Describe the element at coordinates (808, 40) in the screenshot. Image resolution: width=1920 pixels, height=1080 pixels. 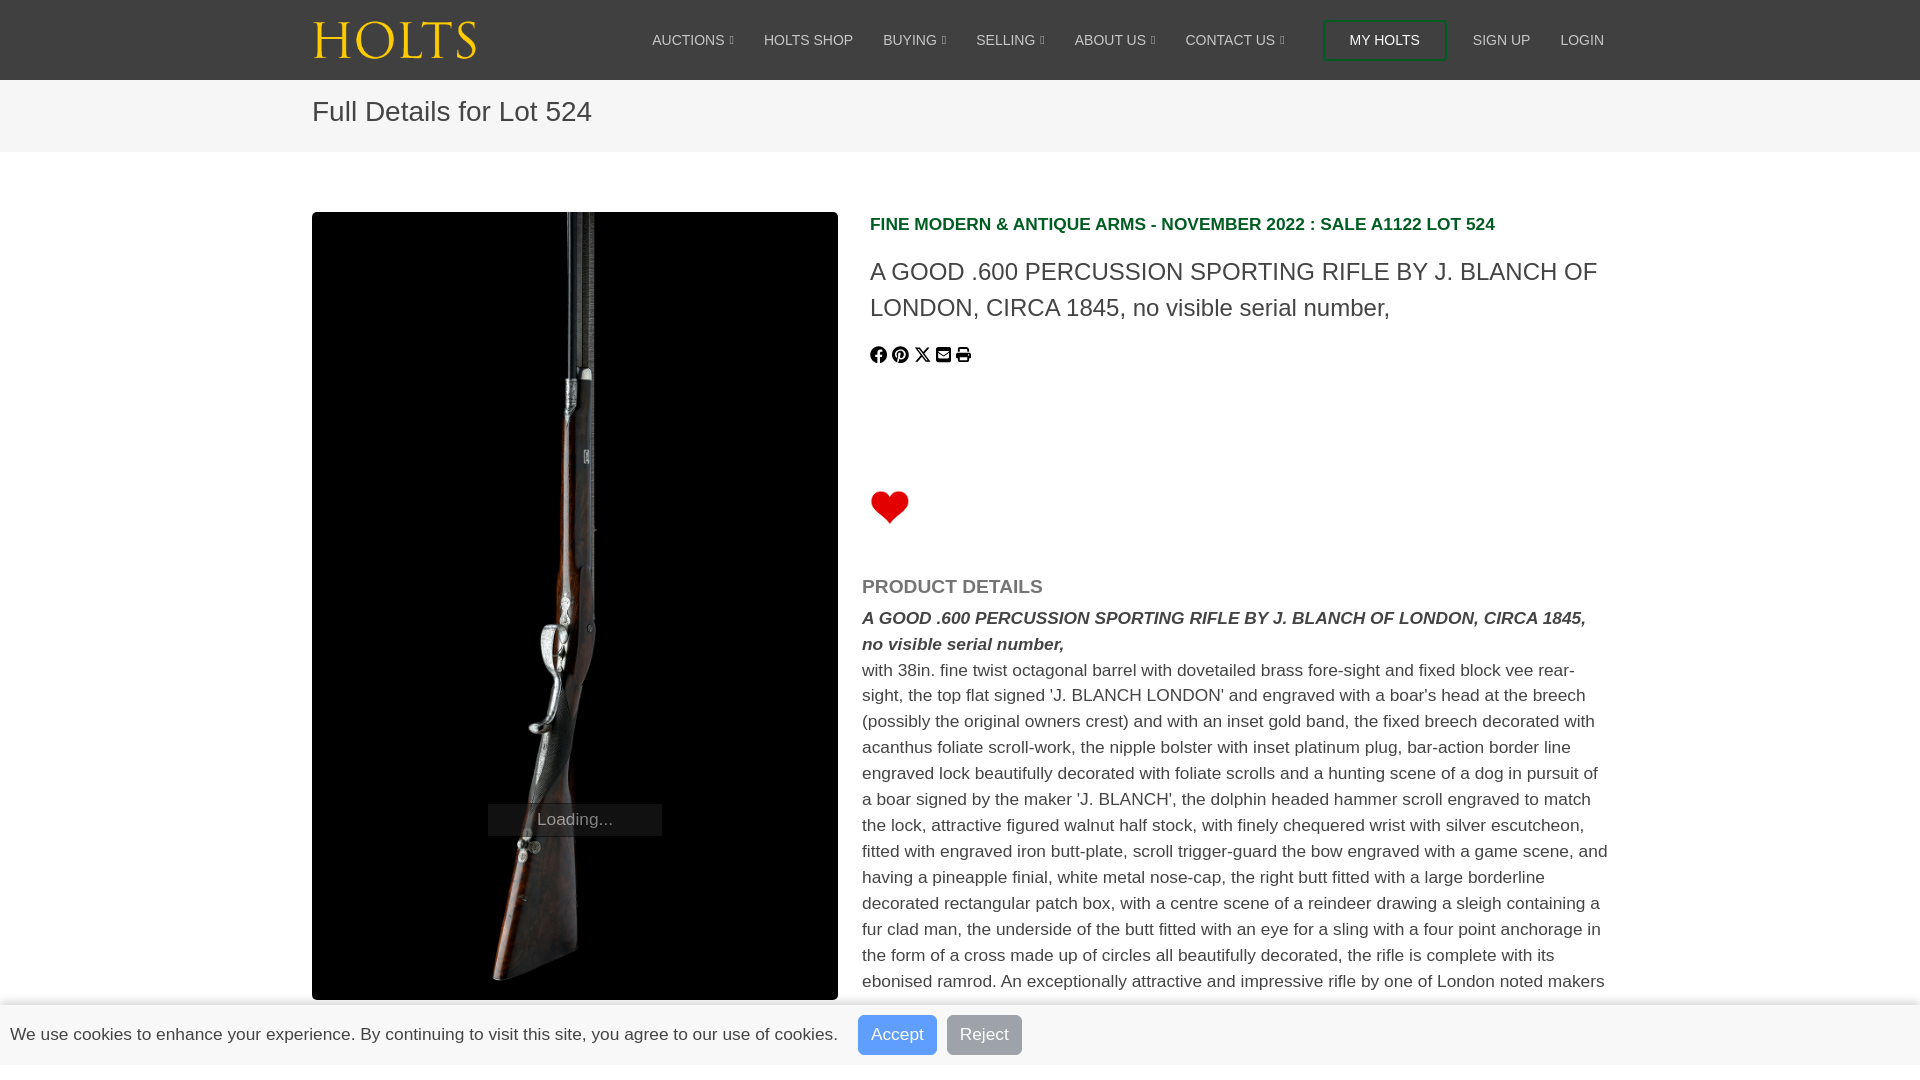
I see `HOLTS SHOP` at that location.